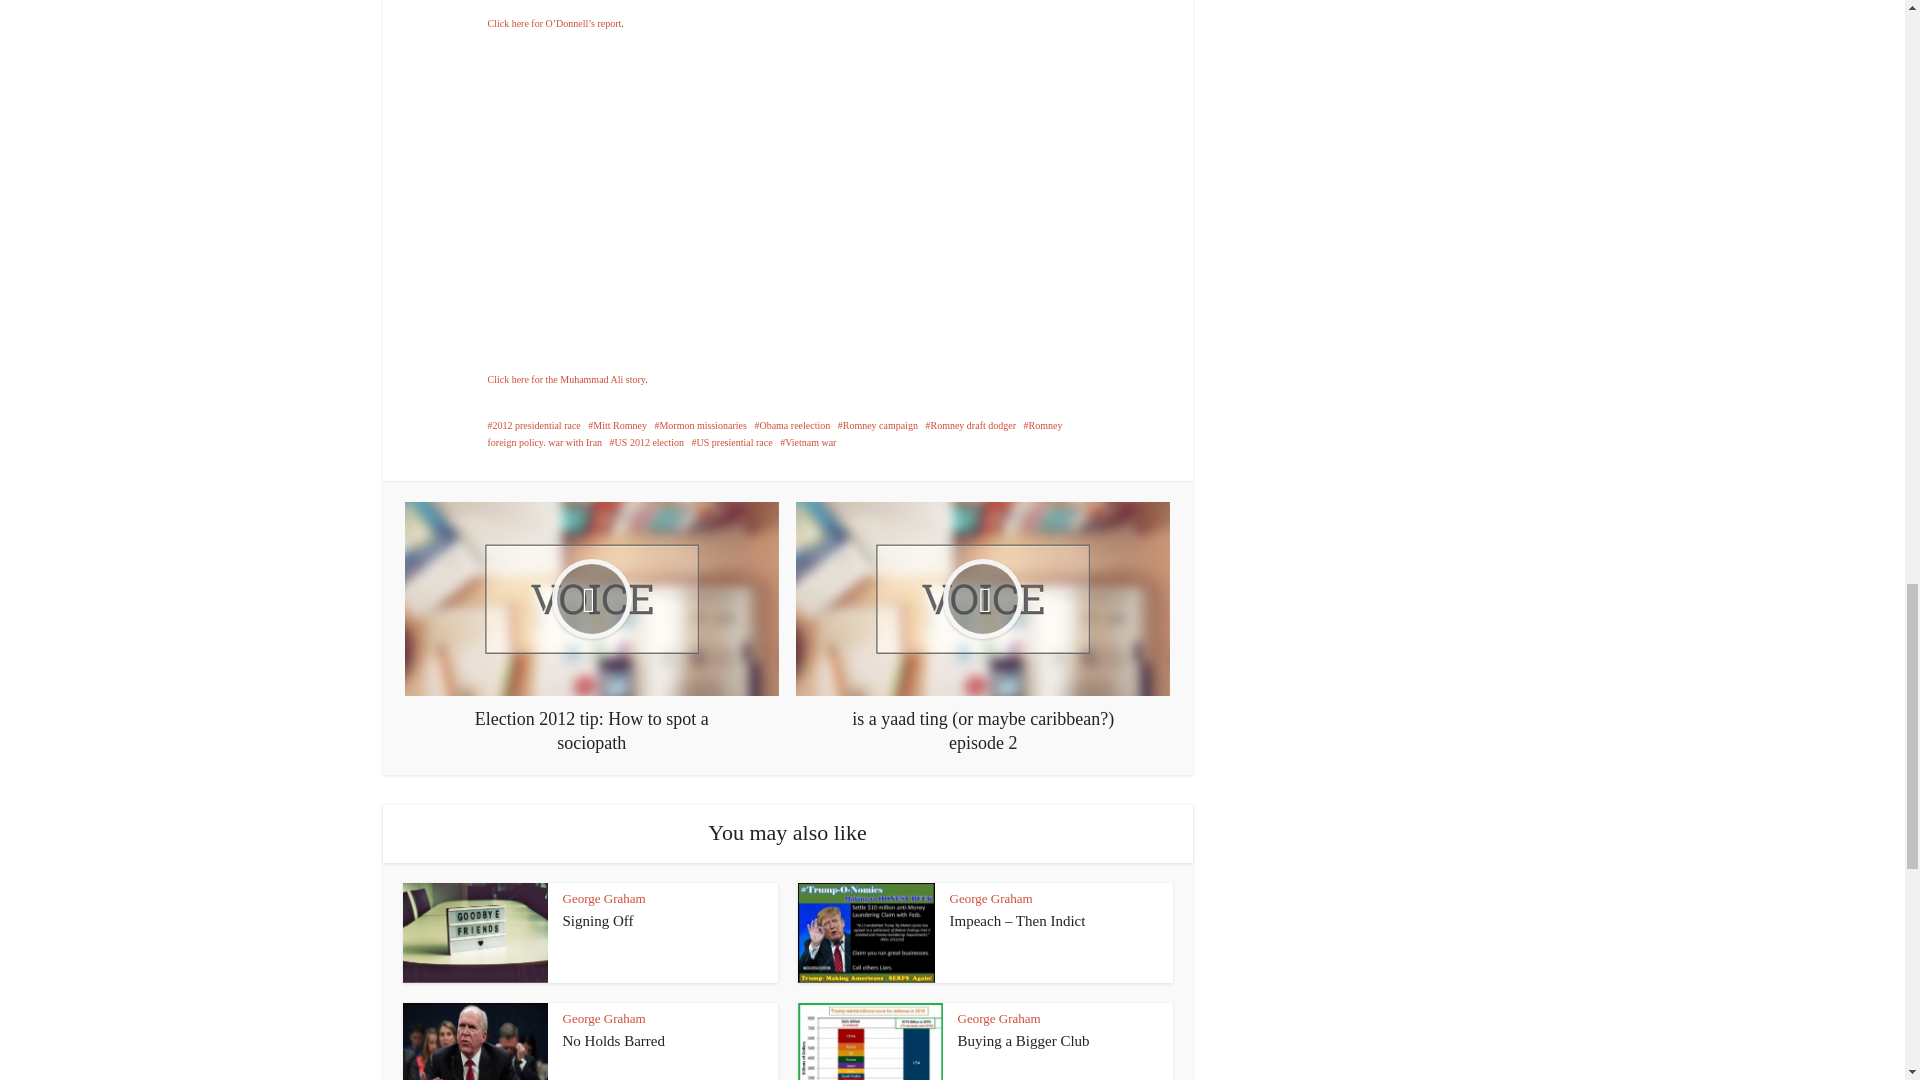 This screenshot has height=1080, width=1920. What do you see at coordinates (592, 628) in the screenshot?
I see `Election 2012 tip: How to spot a sociopath` at bounding box center [592, 628].